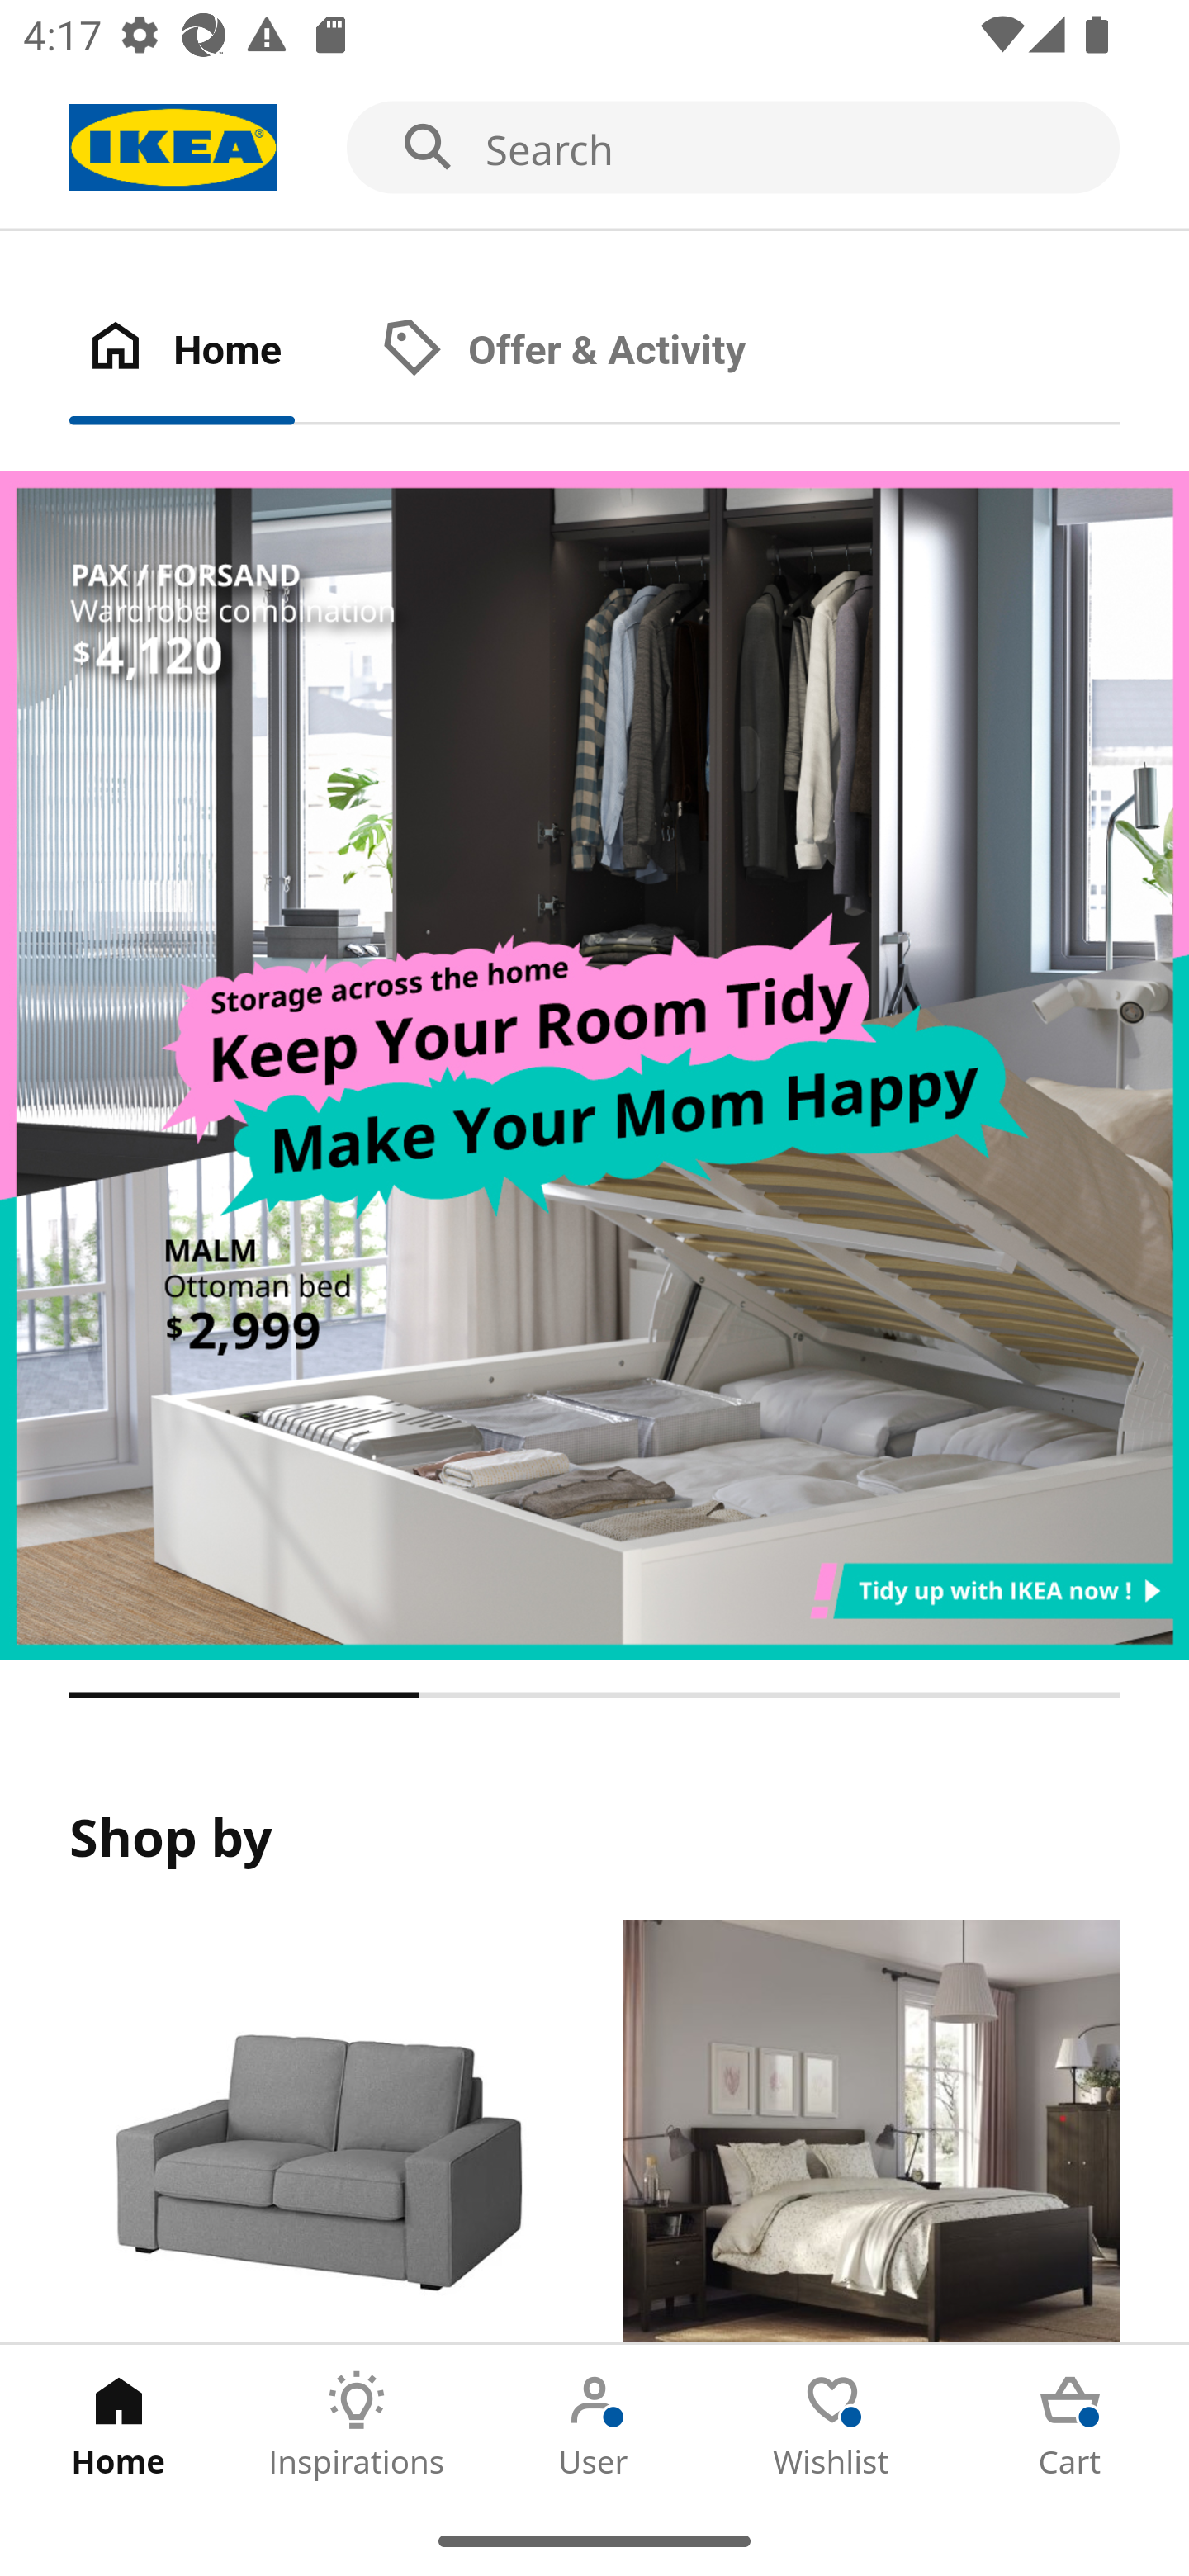  Describe the element at coordinates (1070, 2425) in the screenshot. I see `Cart
Tab 5 of 5` at that location.